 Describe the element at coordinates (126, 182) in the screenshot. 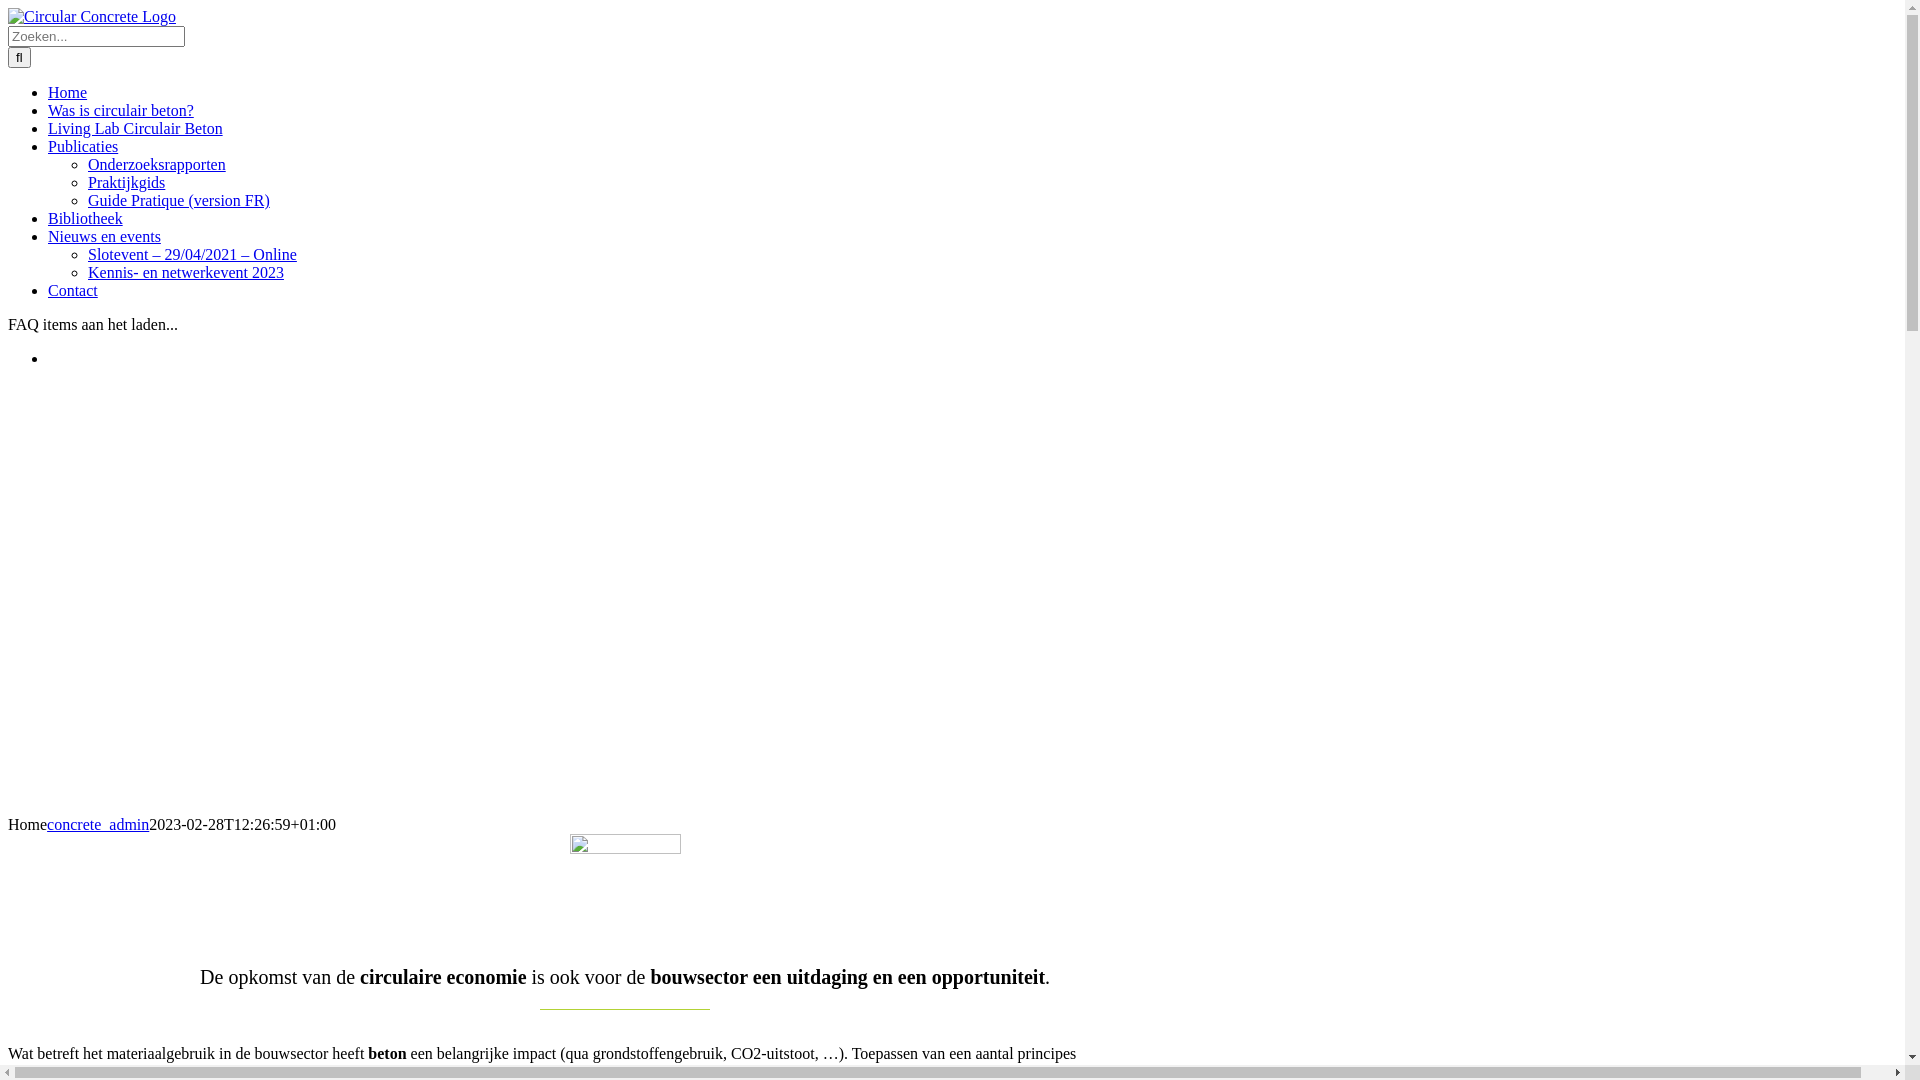

I see `Praktijkgids` at that location.